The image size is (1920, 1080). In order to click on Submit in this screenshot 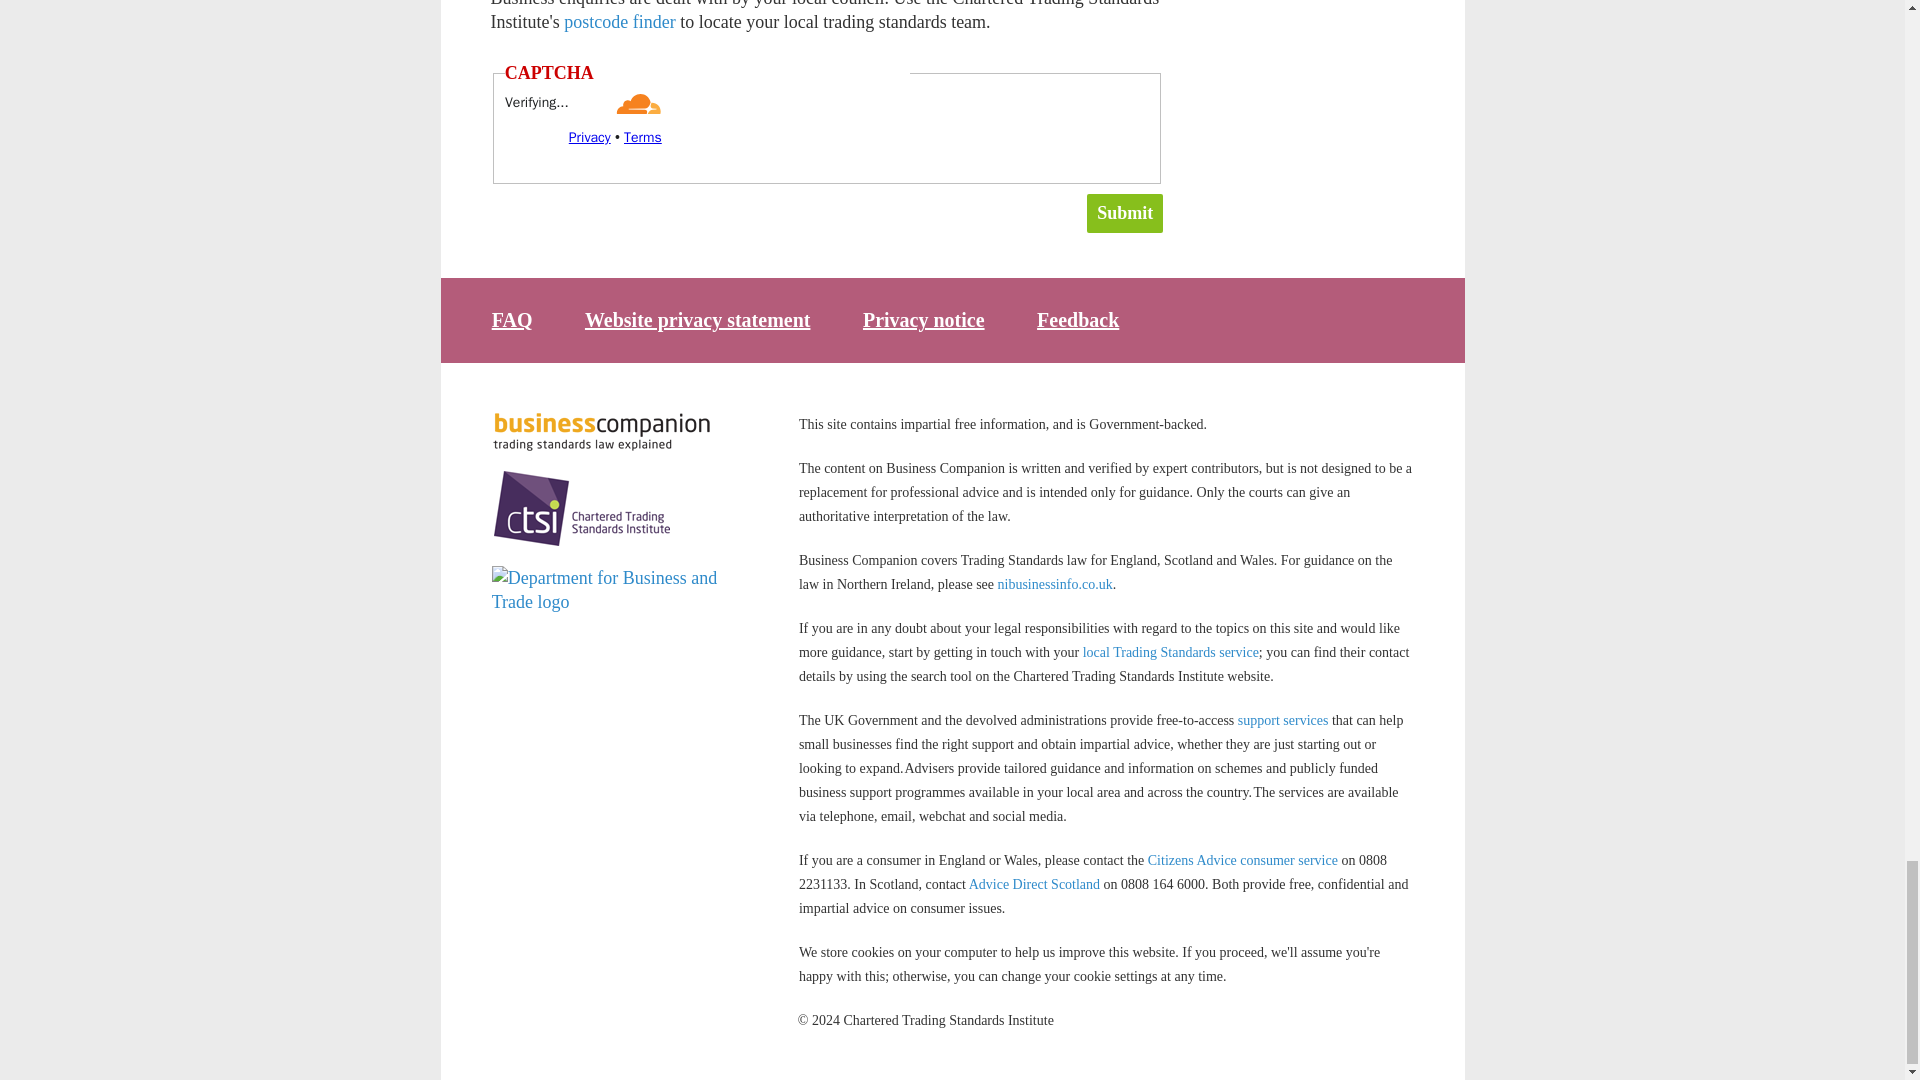, I will do `click(1124, 214)`.